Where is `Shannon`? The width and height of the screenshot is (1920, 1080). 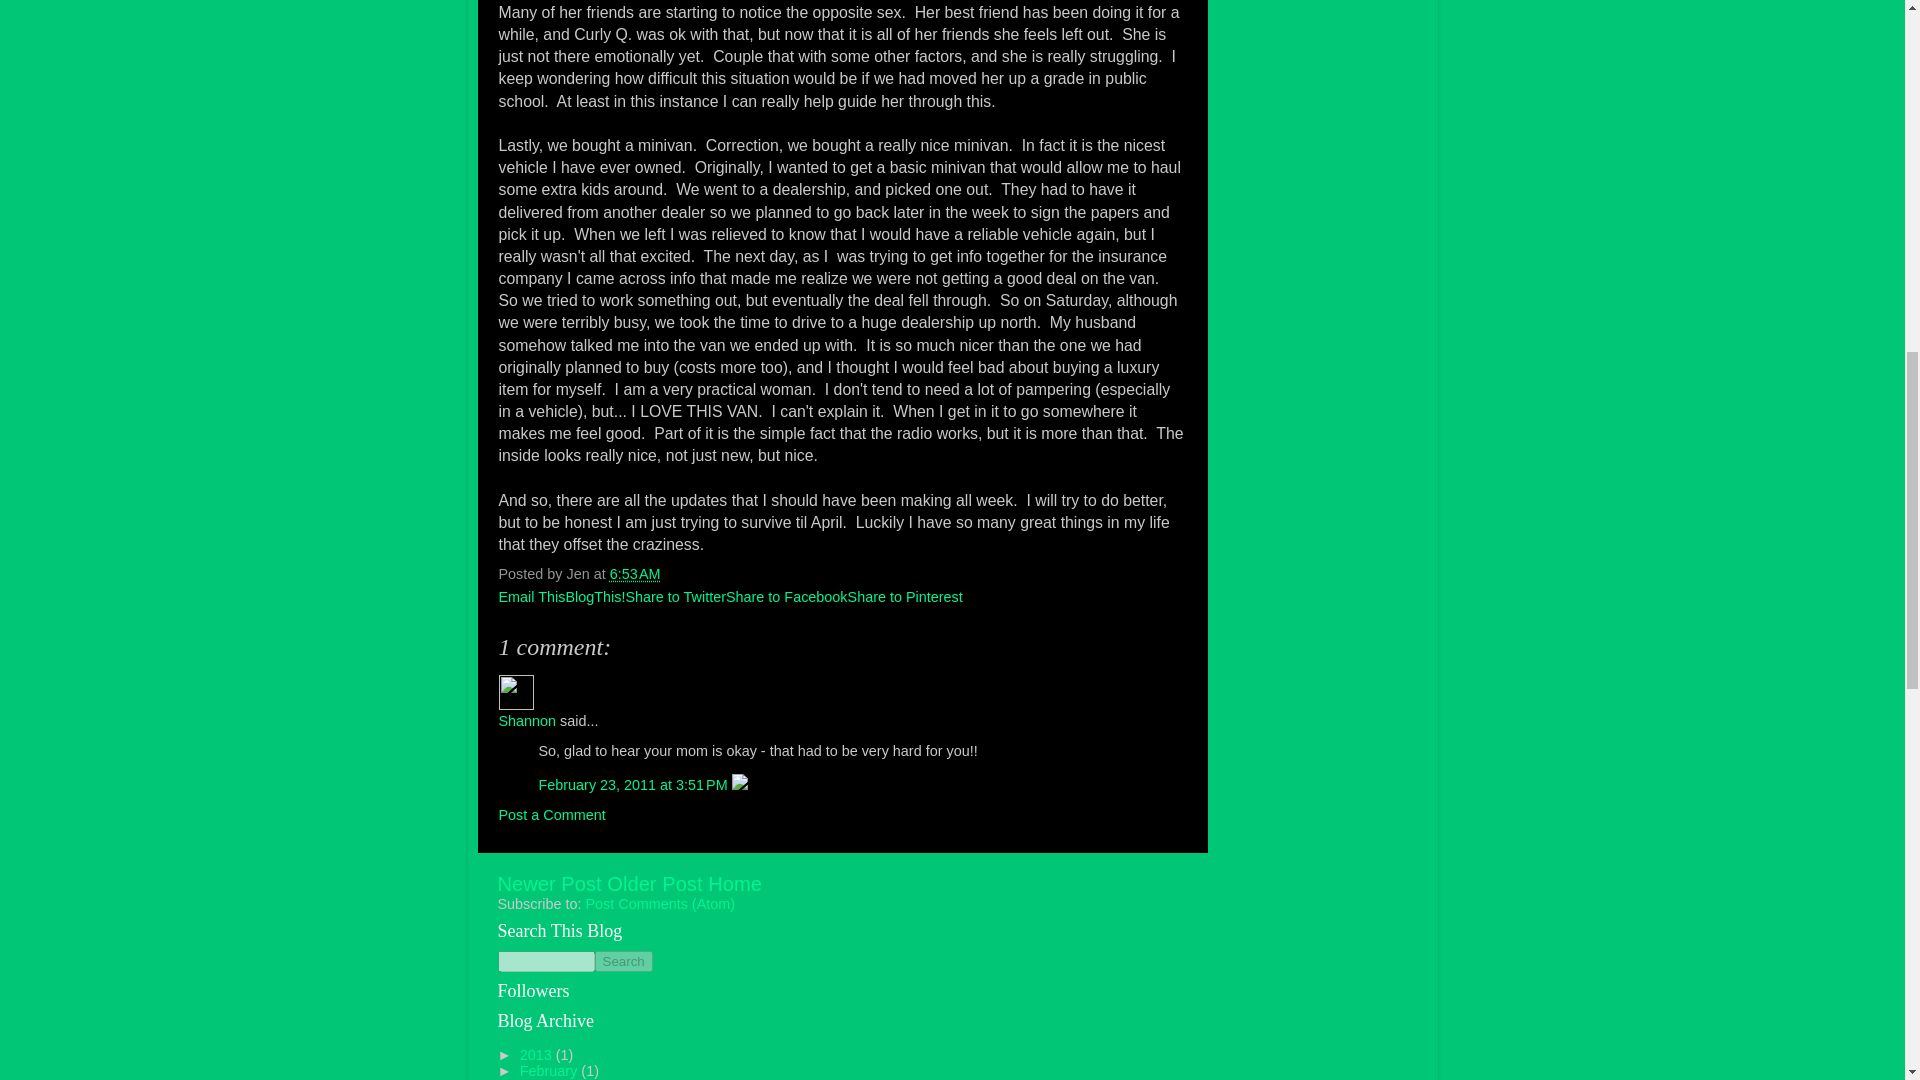
Shannon is located at coordinates (526, 720).